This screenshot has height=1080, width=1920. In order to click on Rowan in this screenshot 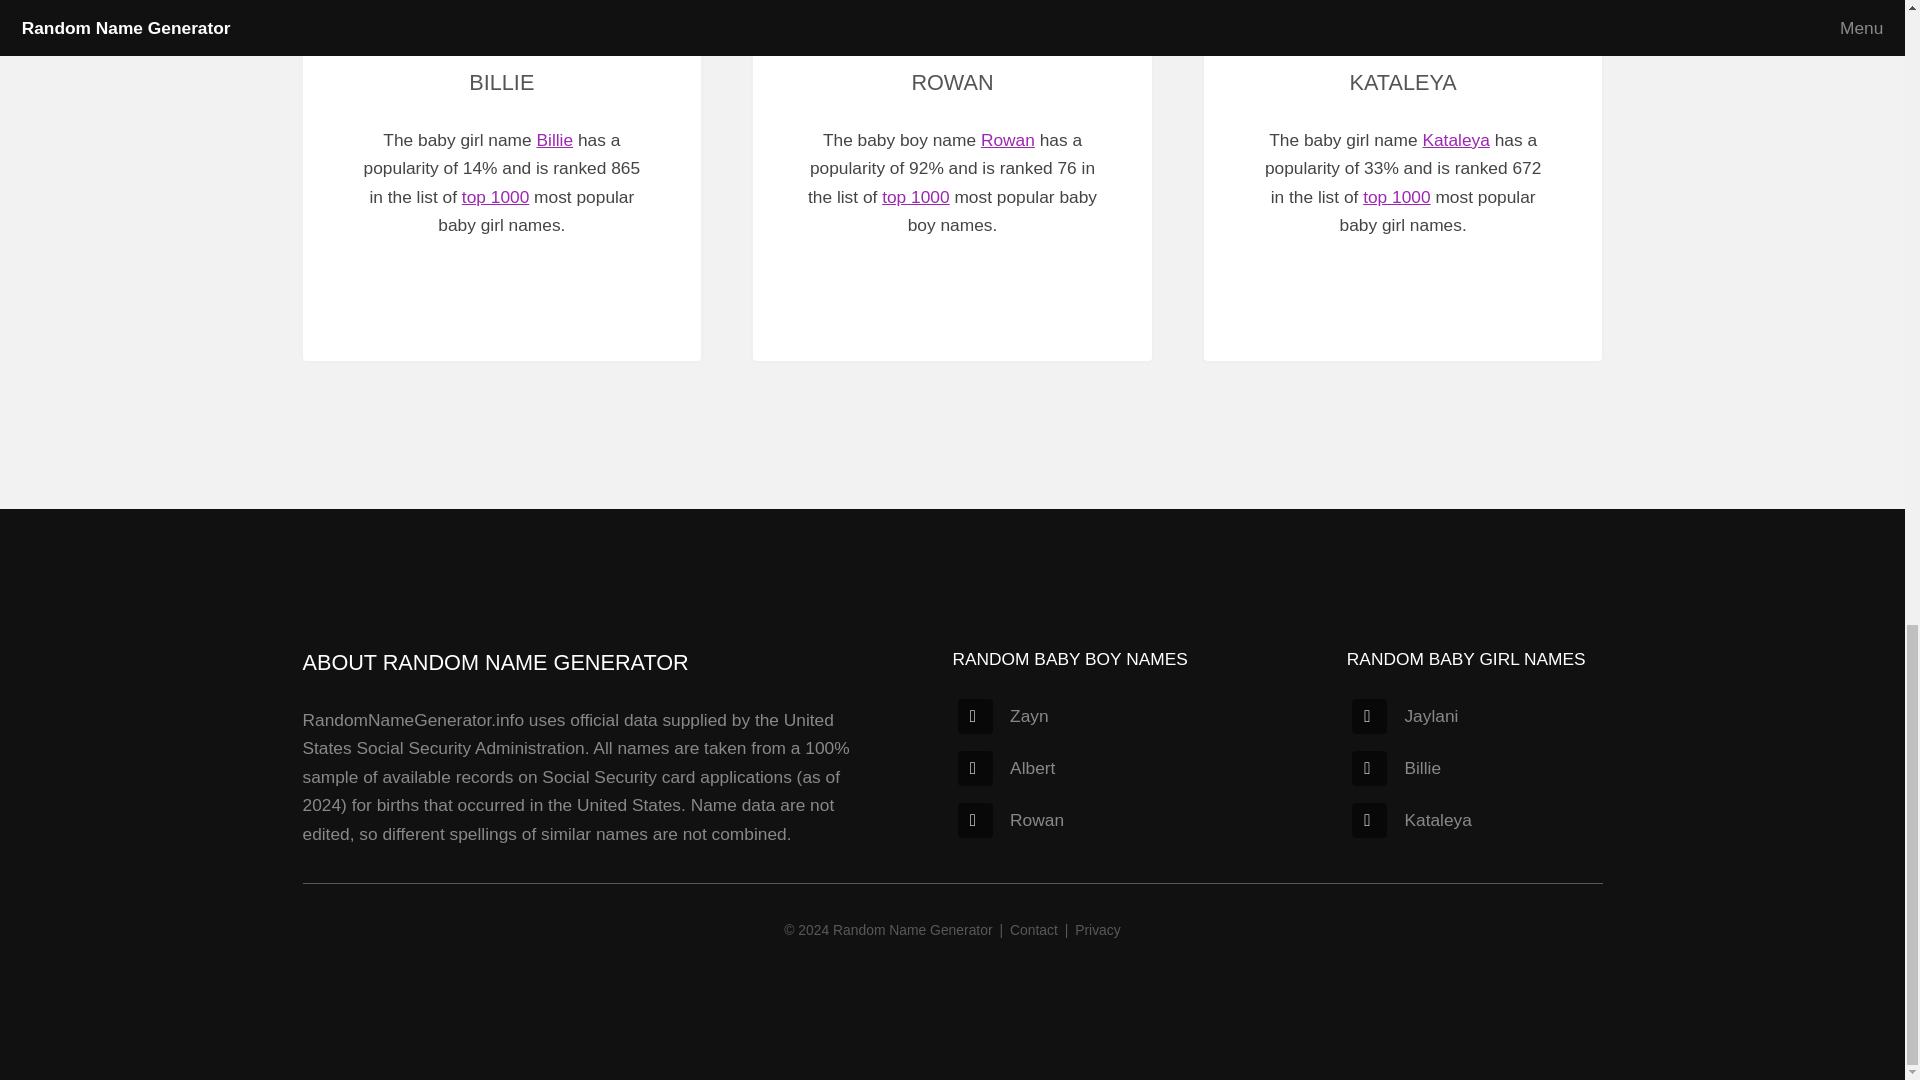, I will do `click(1008, 140)`.